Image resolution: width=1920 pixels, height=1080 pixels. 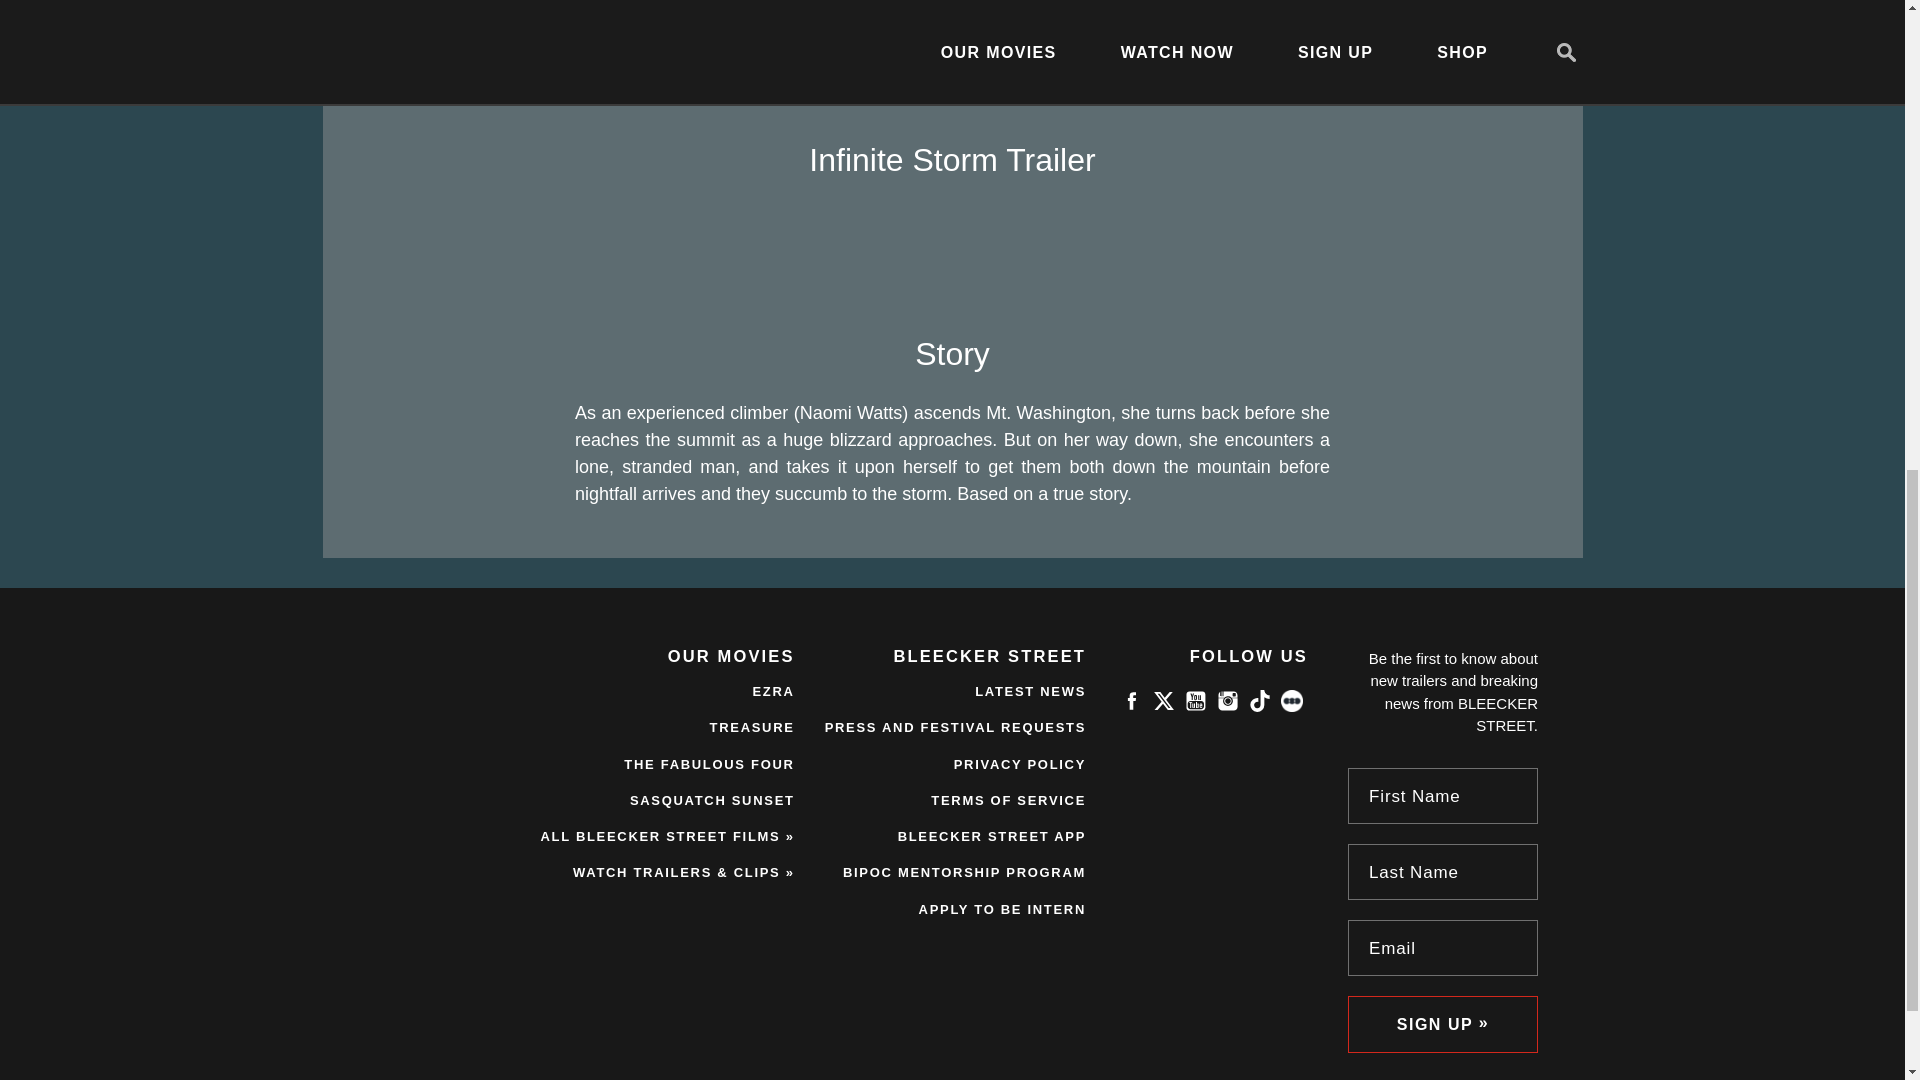 What do you see at coordinates (773, 690) in the screenshot?
I see `EZRA` at bounding box center [773, 690].